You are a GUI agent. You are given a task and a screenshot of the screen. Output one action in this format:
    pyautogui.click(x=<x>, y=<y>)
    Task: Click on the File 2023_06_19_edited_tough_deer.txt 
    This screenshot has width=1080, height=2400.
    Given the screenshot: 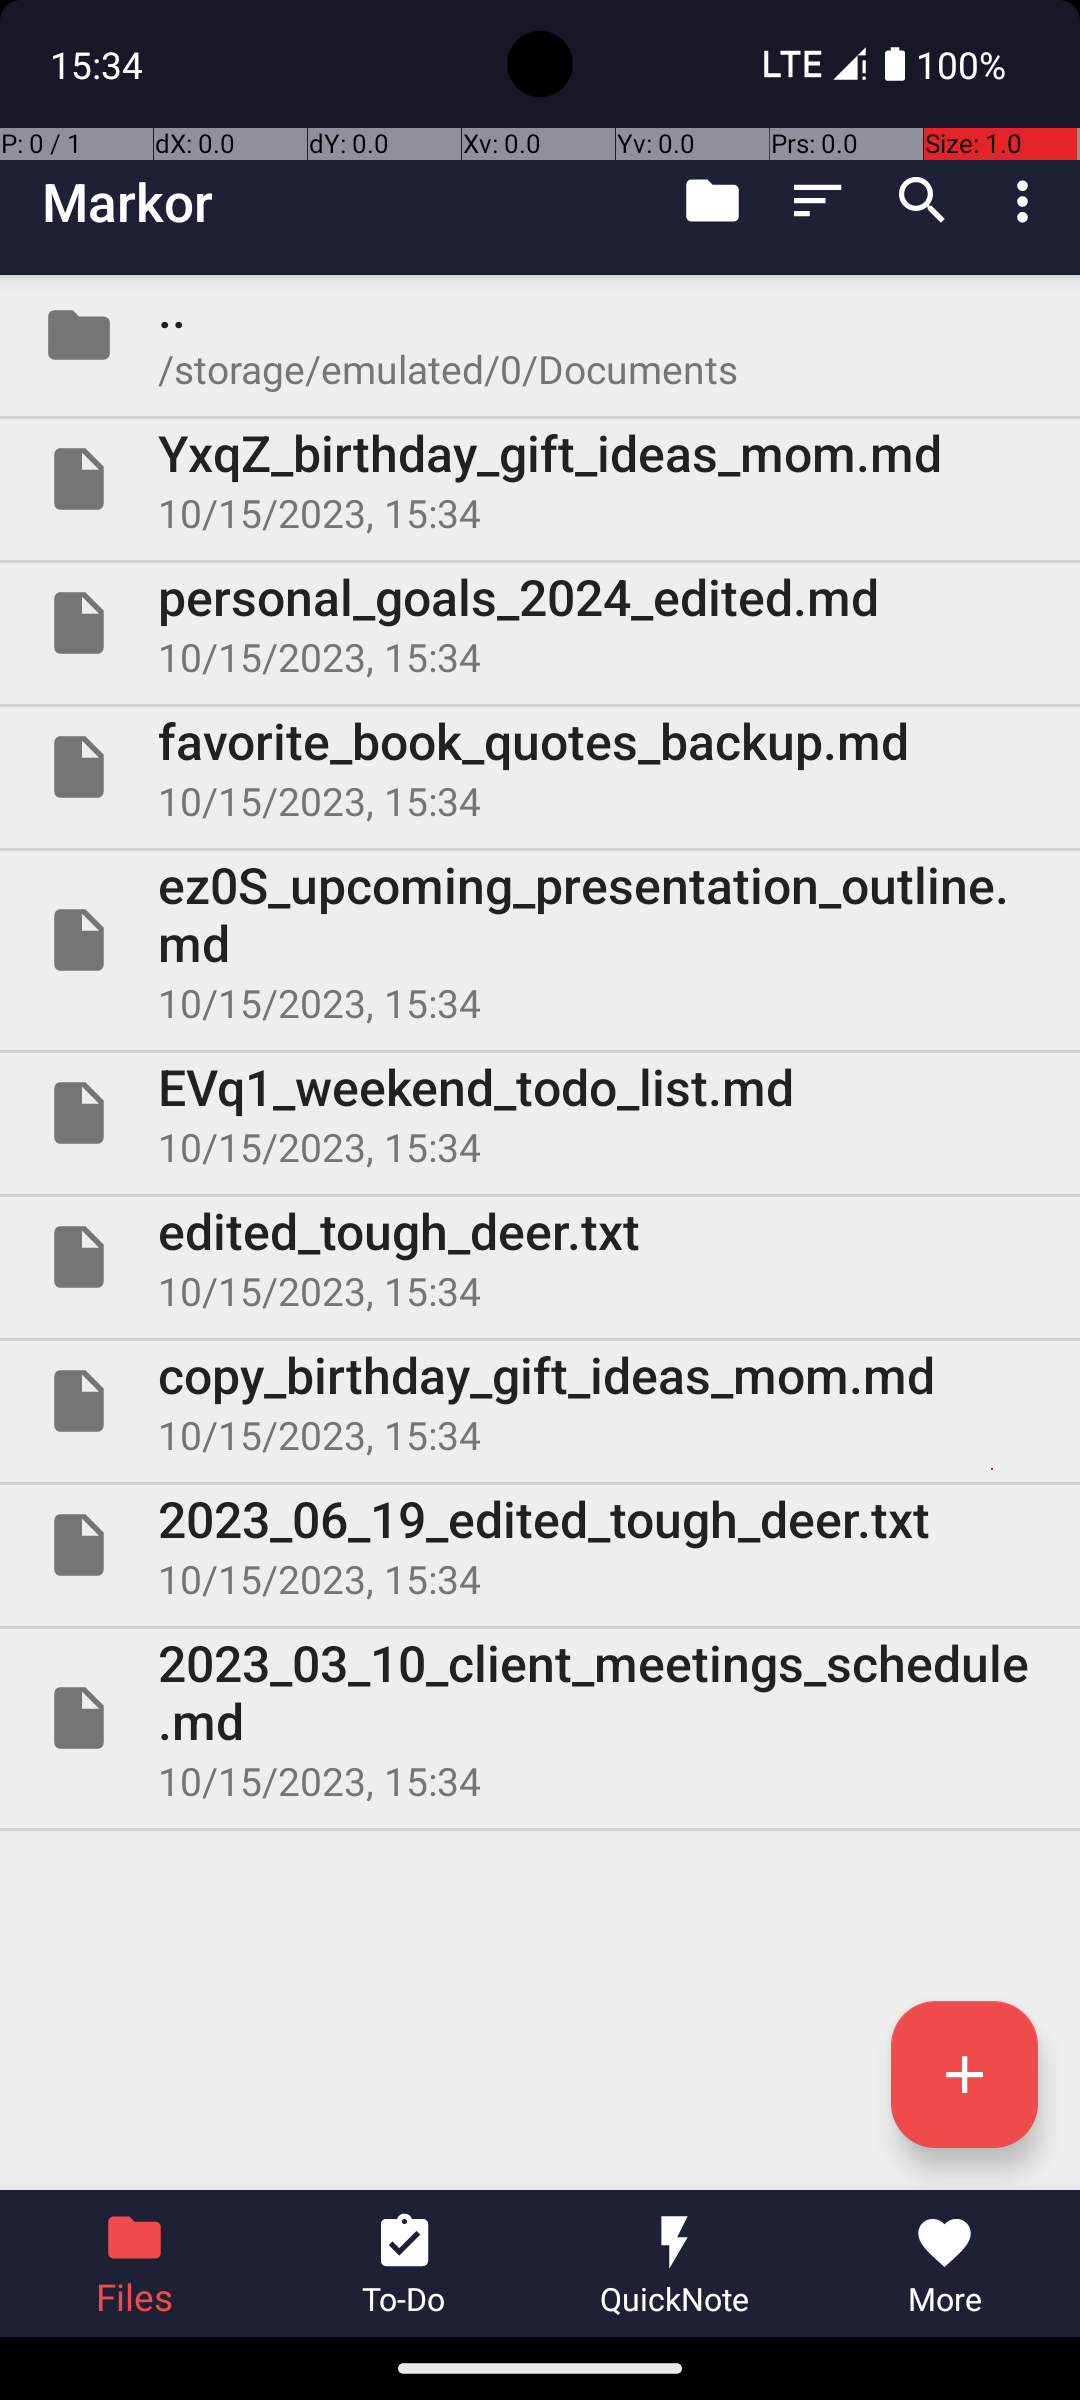 What is the action you would take?
    pyautogui.click(x=540, y=1545)
    